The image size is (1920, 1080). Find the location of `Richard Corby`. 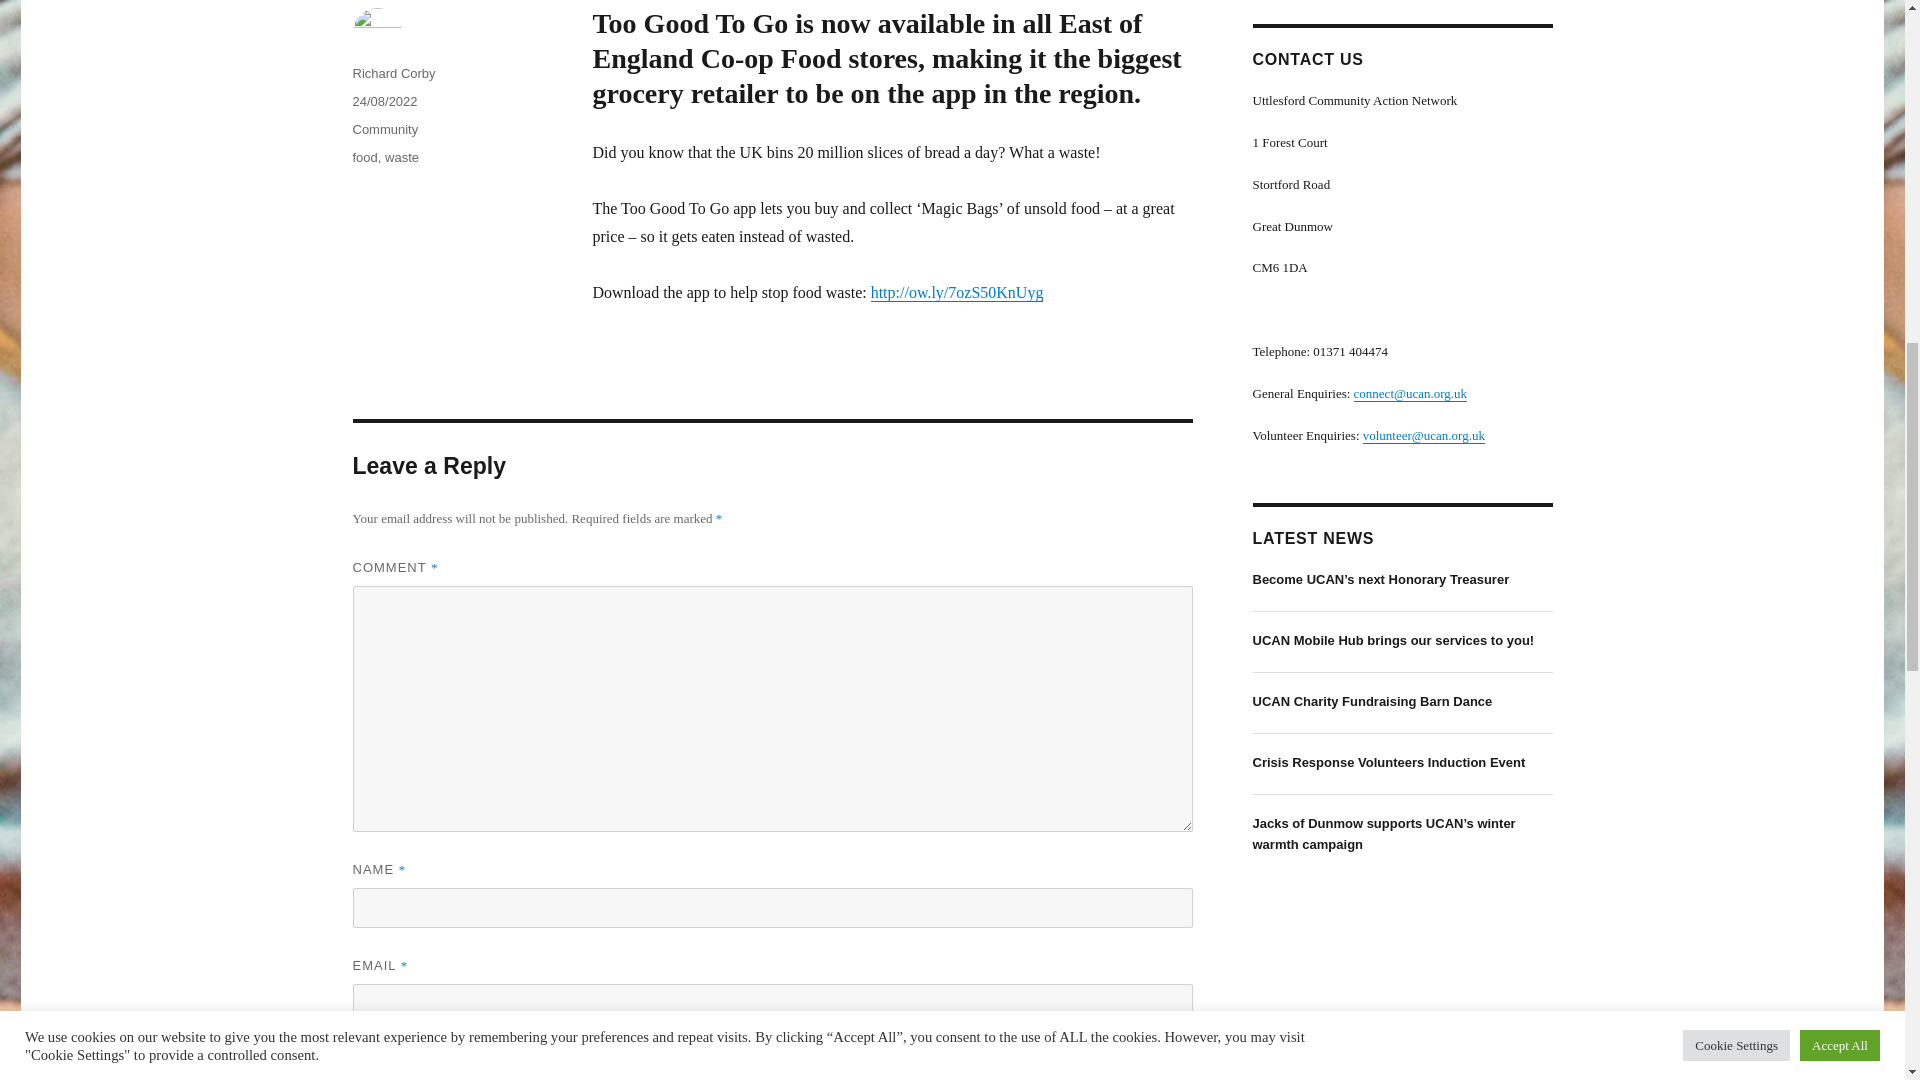

Richard Corby is located at coordinates (393, 73).